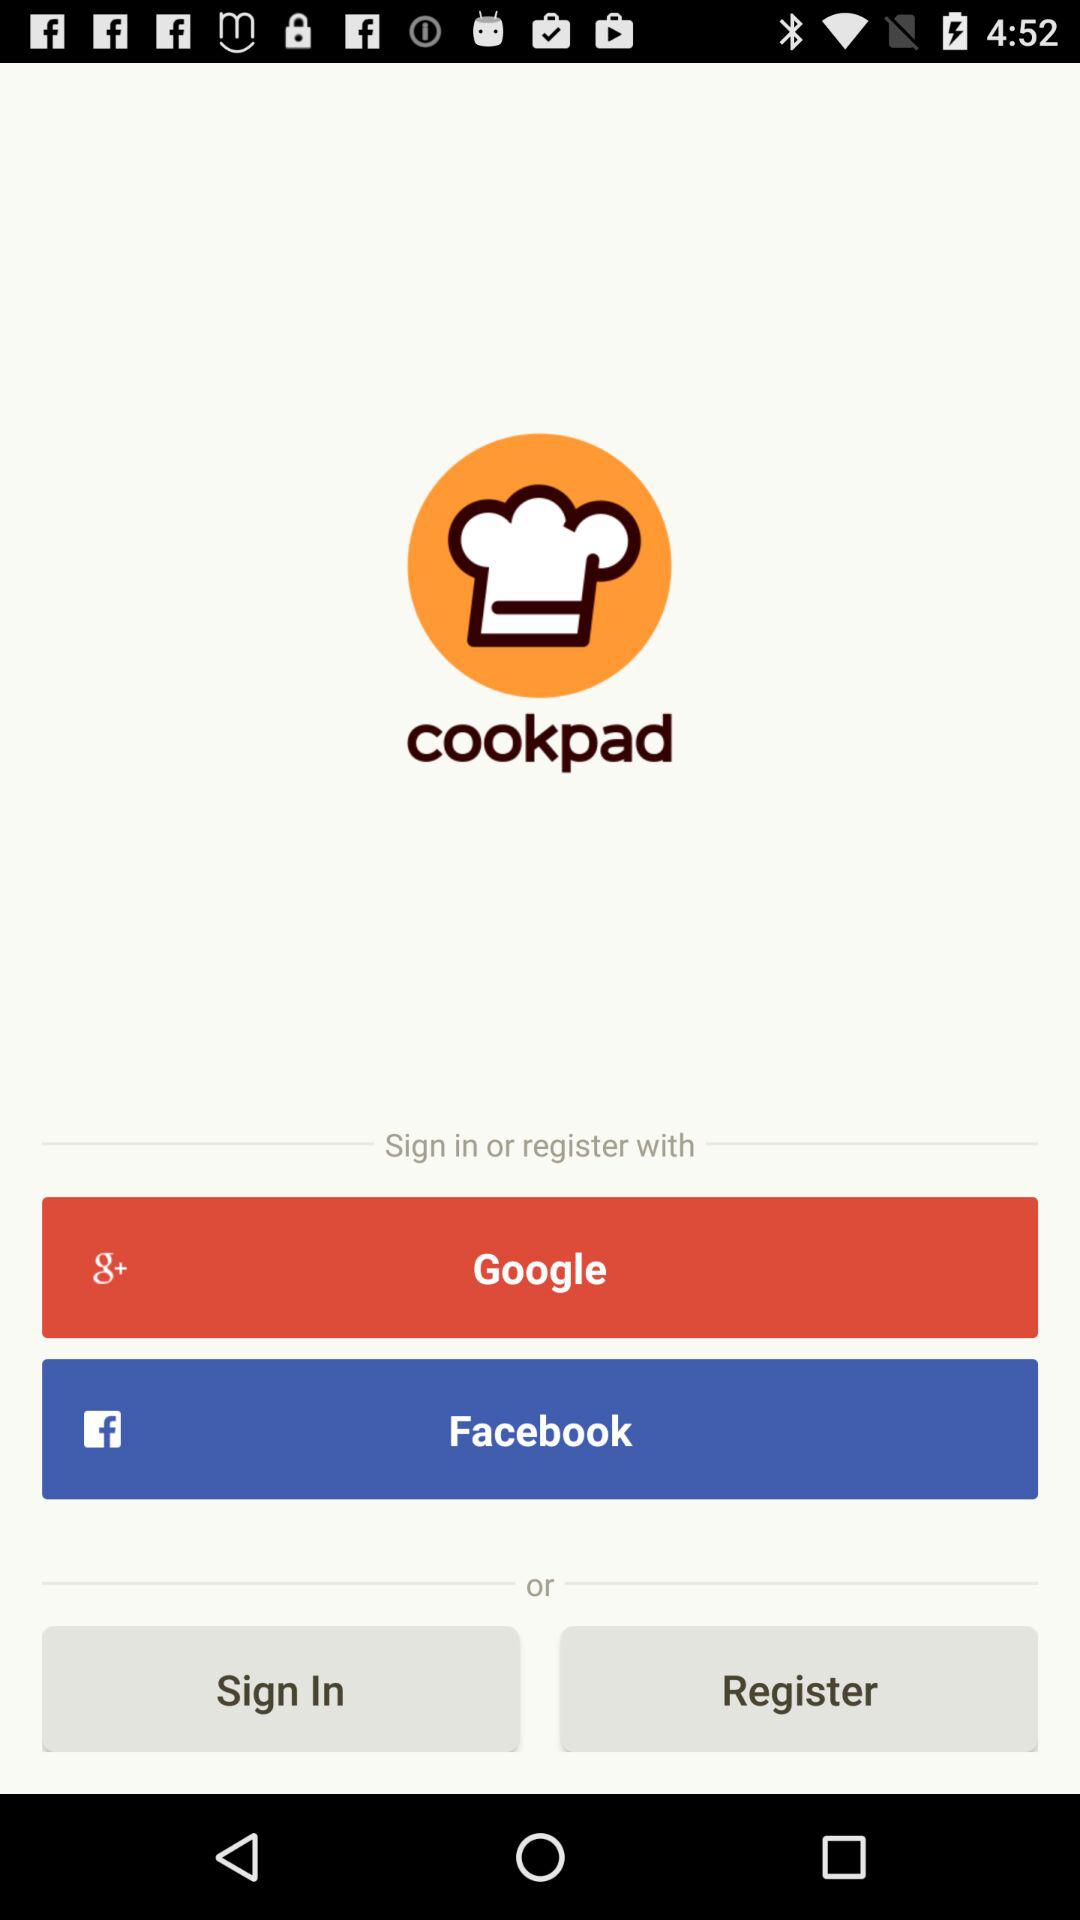 This screenshot has width=1080, height=1920. What do you see at coordinates (540, 1428) in the screenshot?
I see `tap item below google item` at bounding box center [540, 1428].